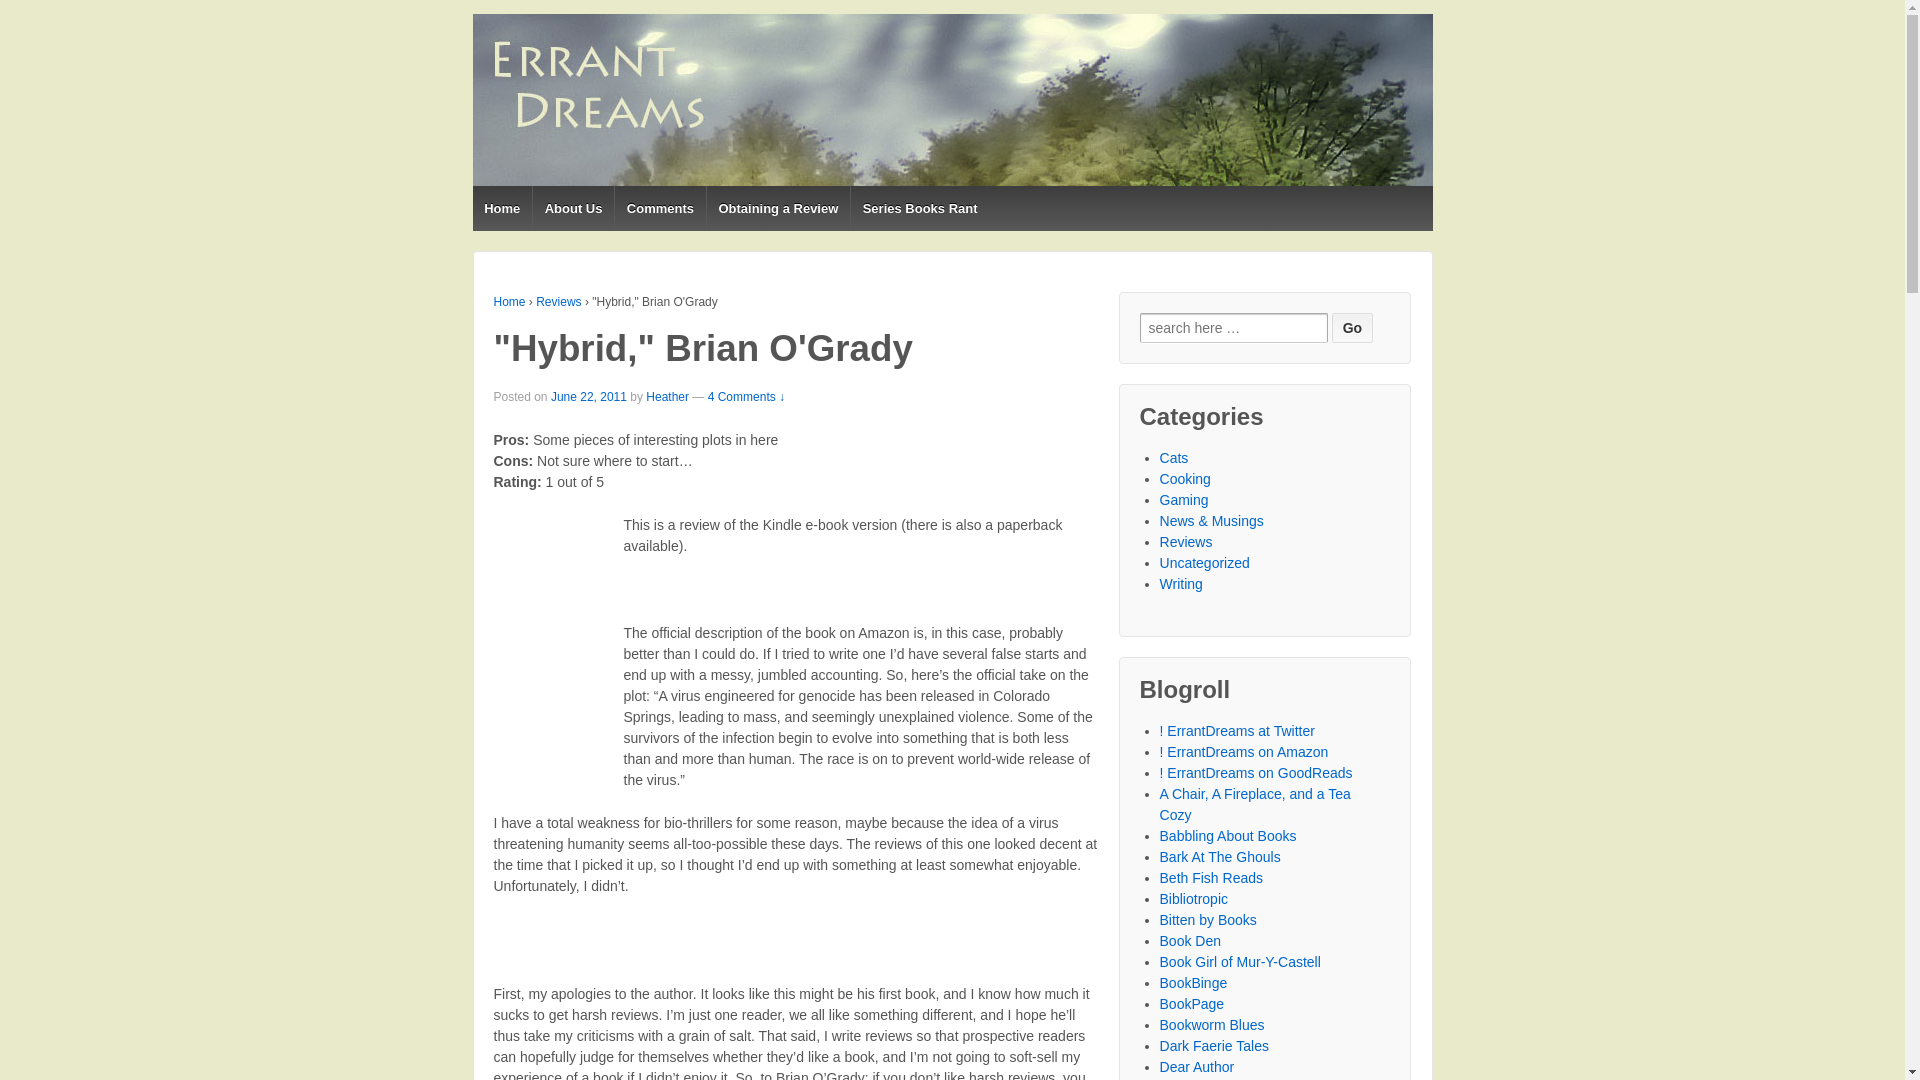  What do you see at coordinates (1194, 983) in the screenshot?
I see `Romance Reviews` at bounding box center [1194, 983].